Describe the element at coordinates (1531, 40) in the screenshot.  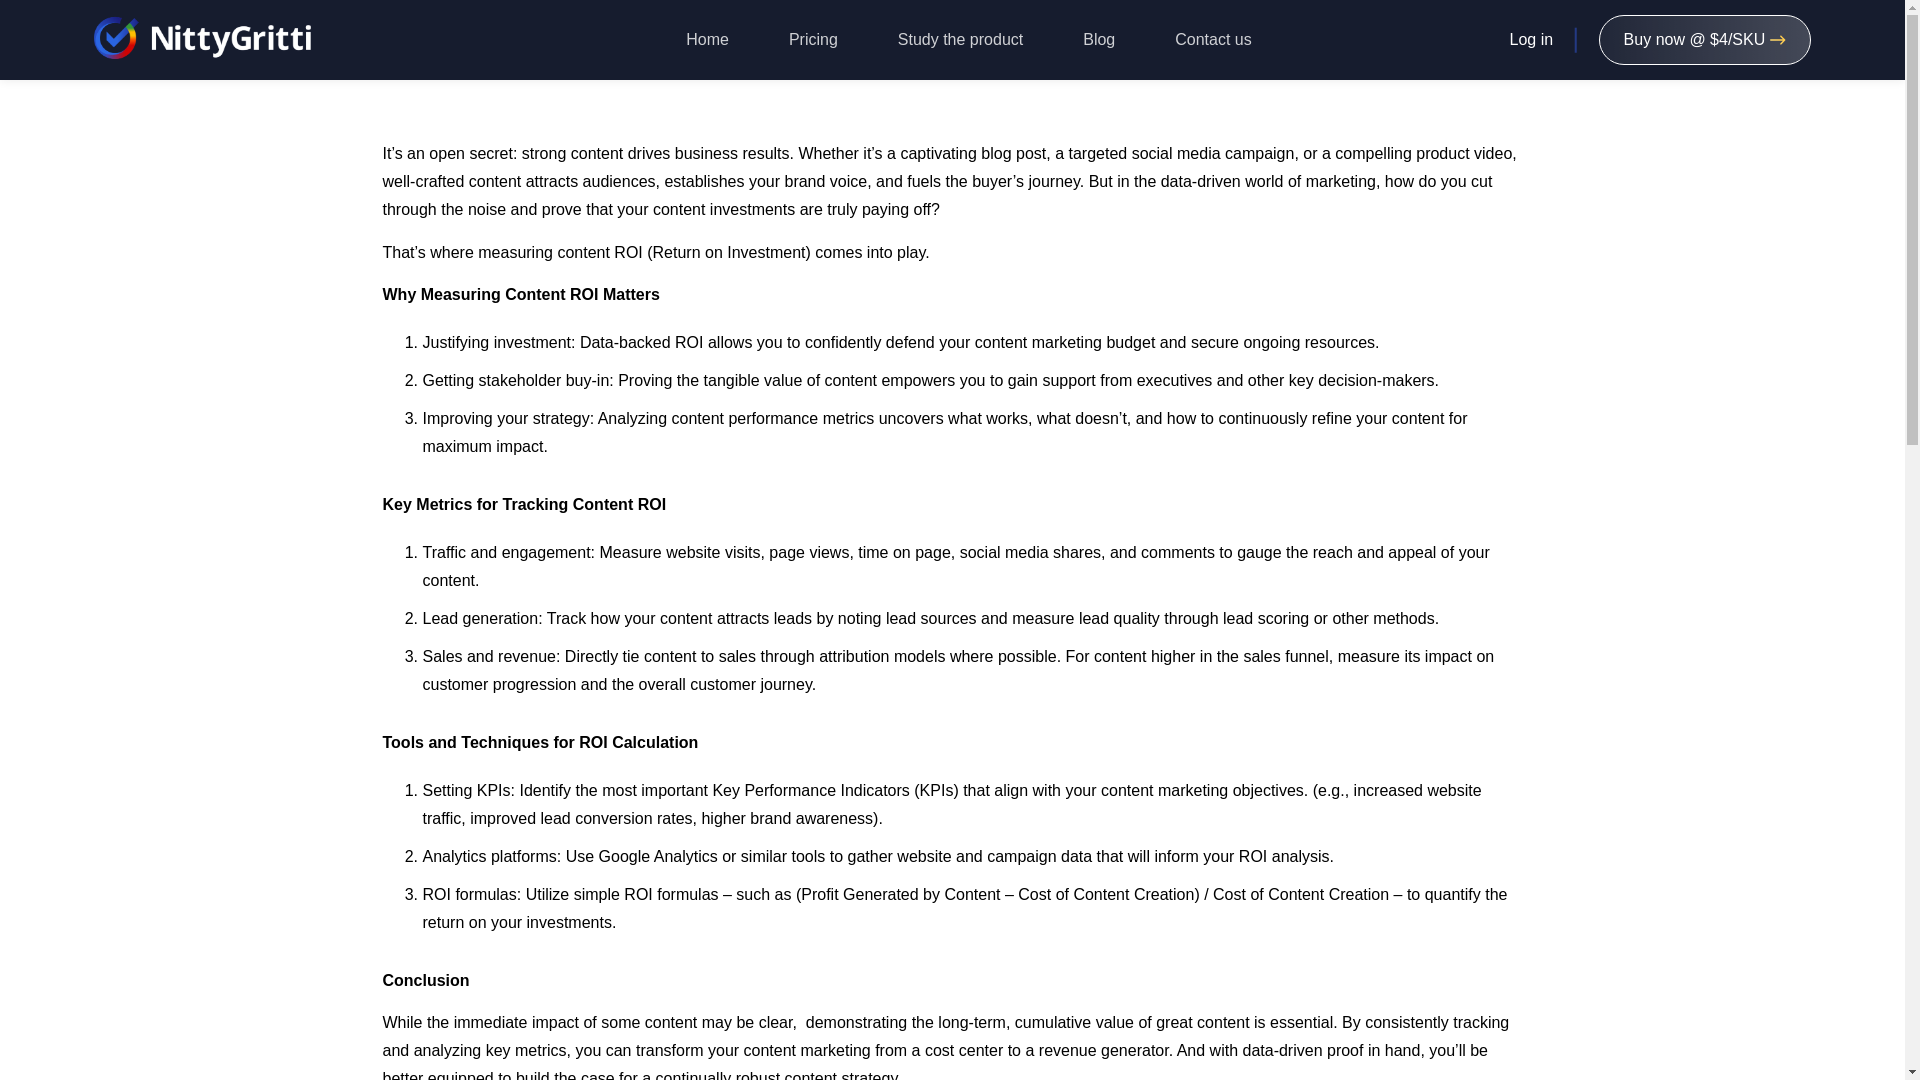
I see `Log in` at that location.